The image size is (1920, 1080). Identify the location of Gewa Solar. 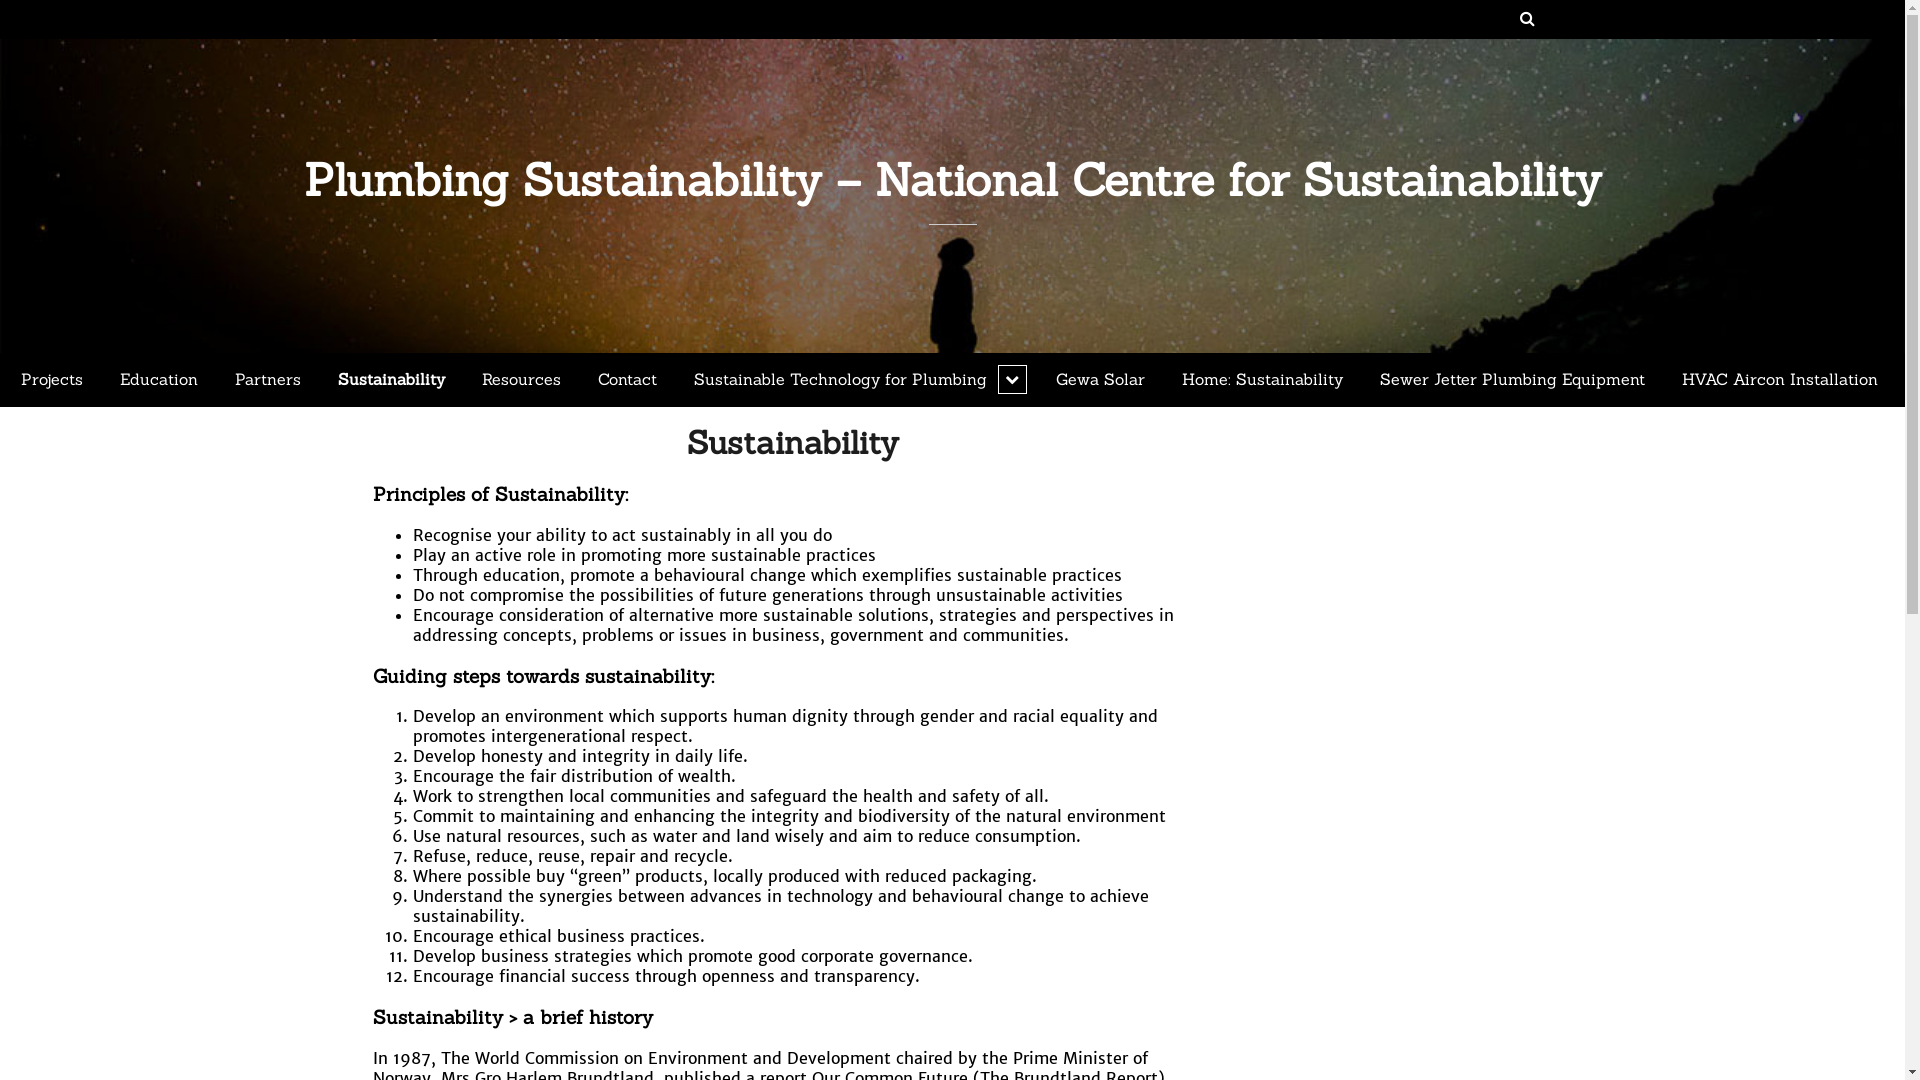
(1100, 380).